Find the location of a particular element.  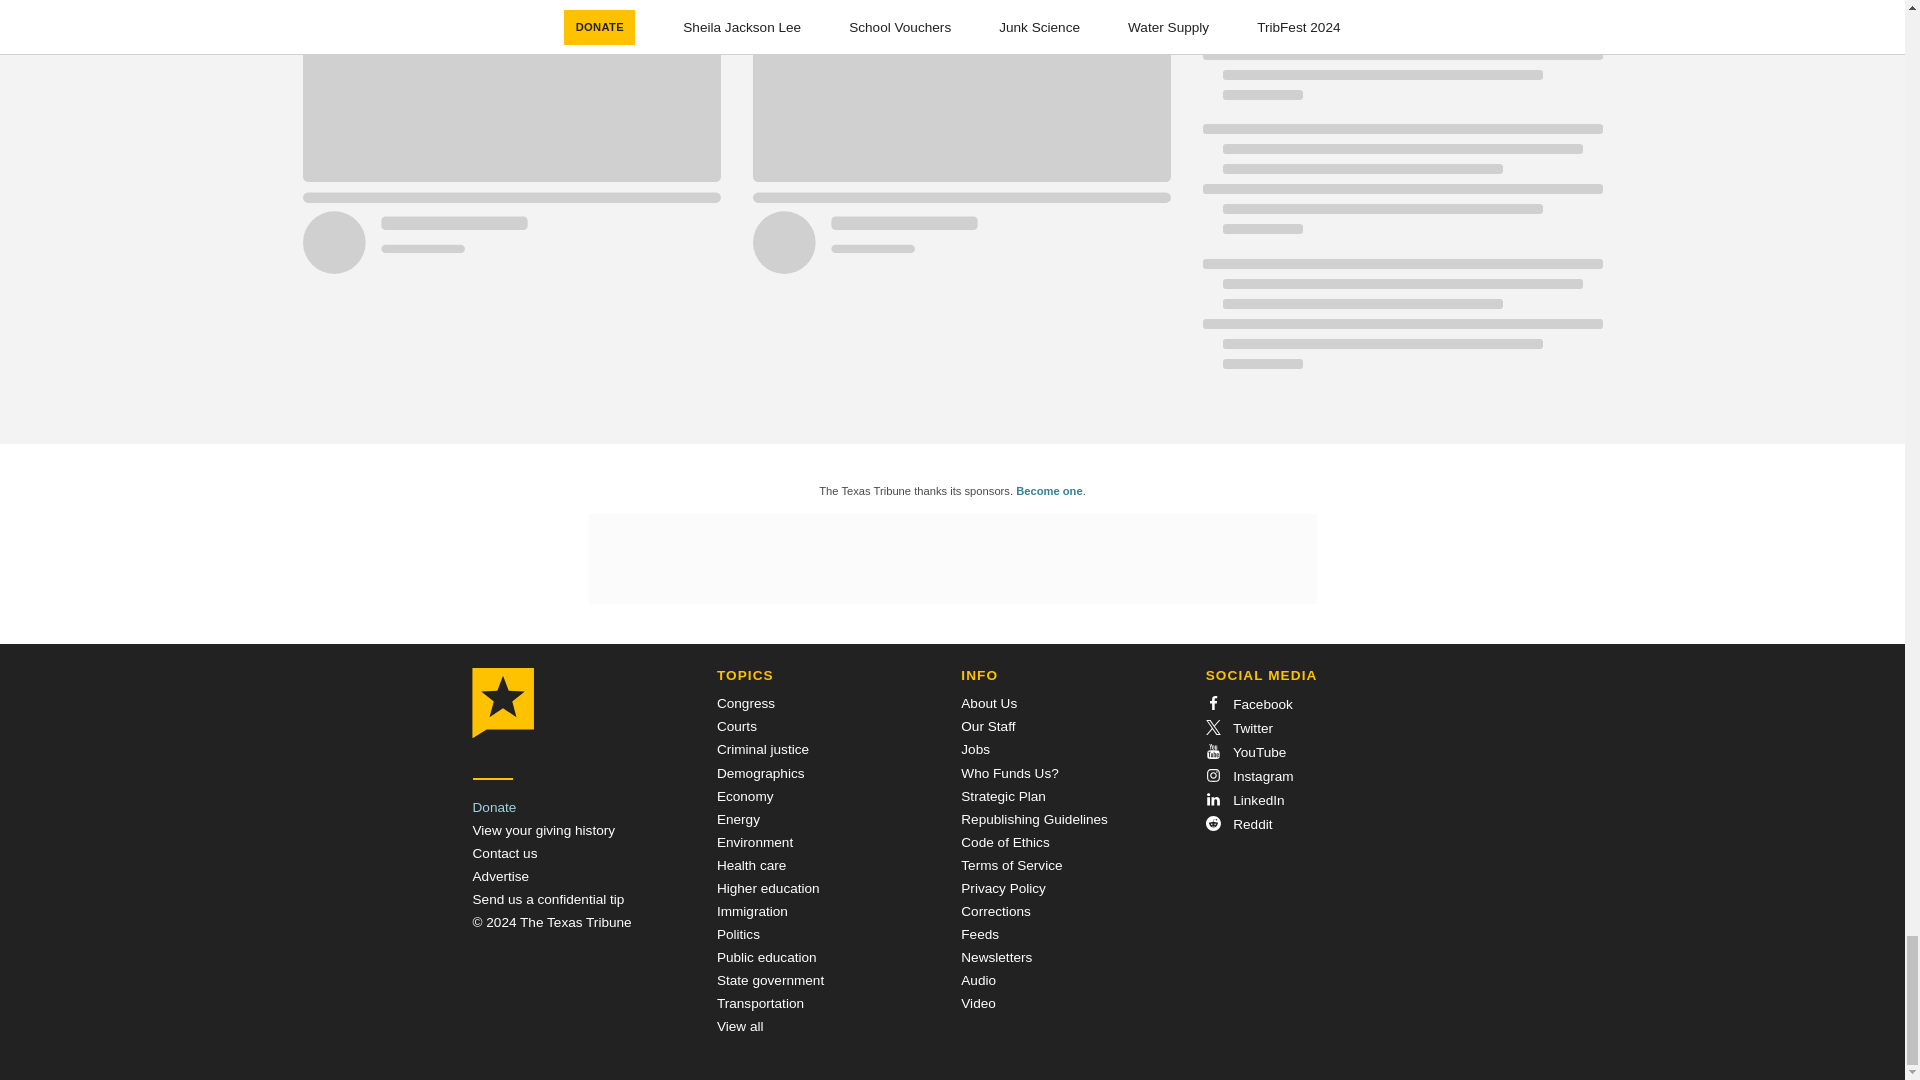

Terms of Service is located at coordinates (1011, 864).